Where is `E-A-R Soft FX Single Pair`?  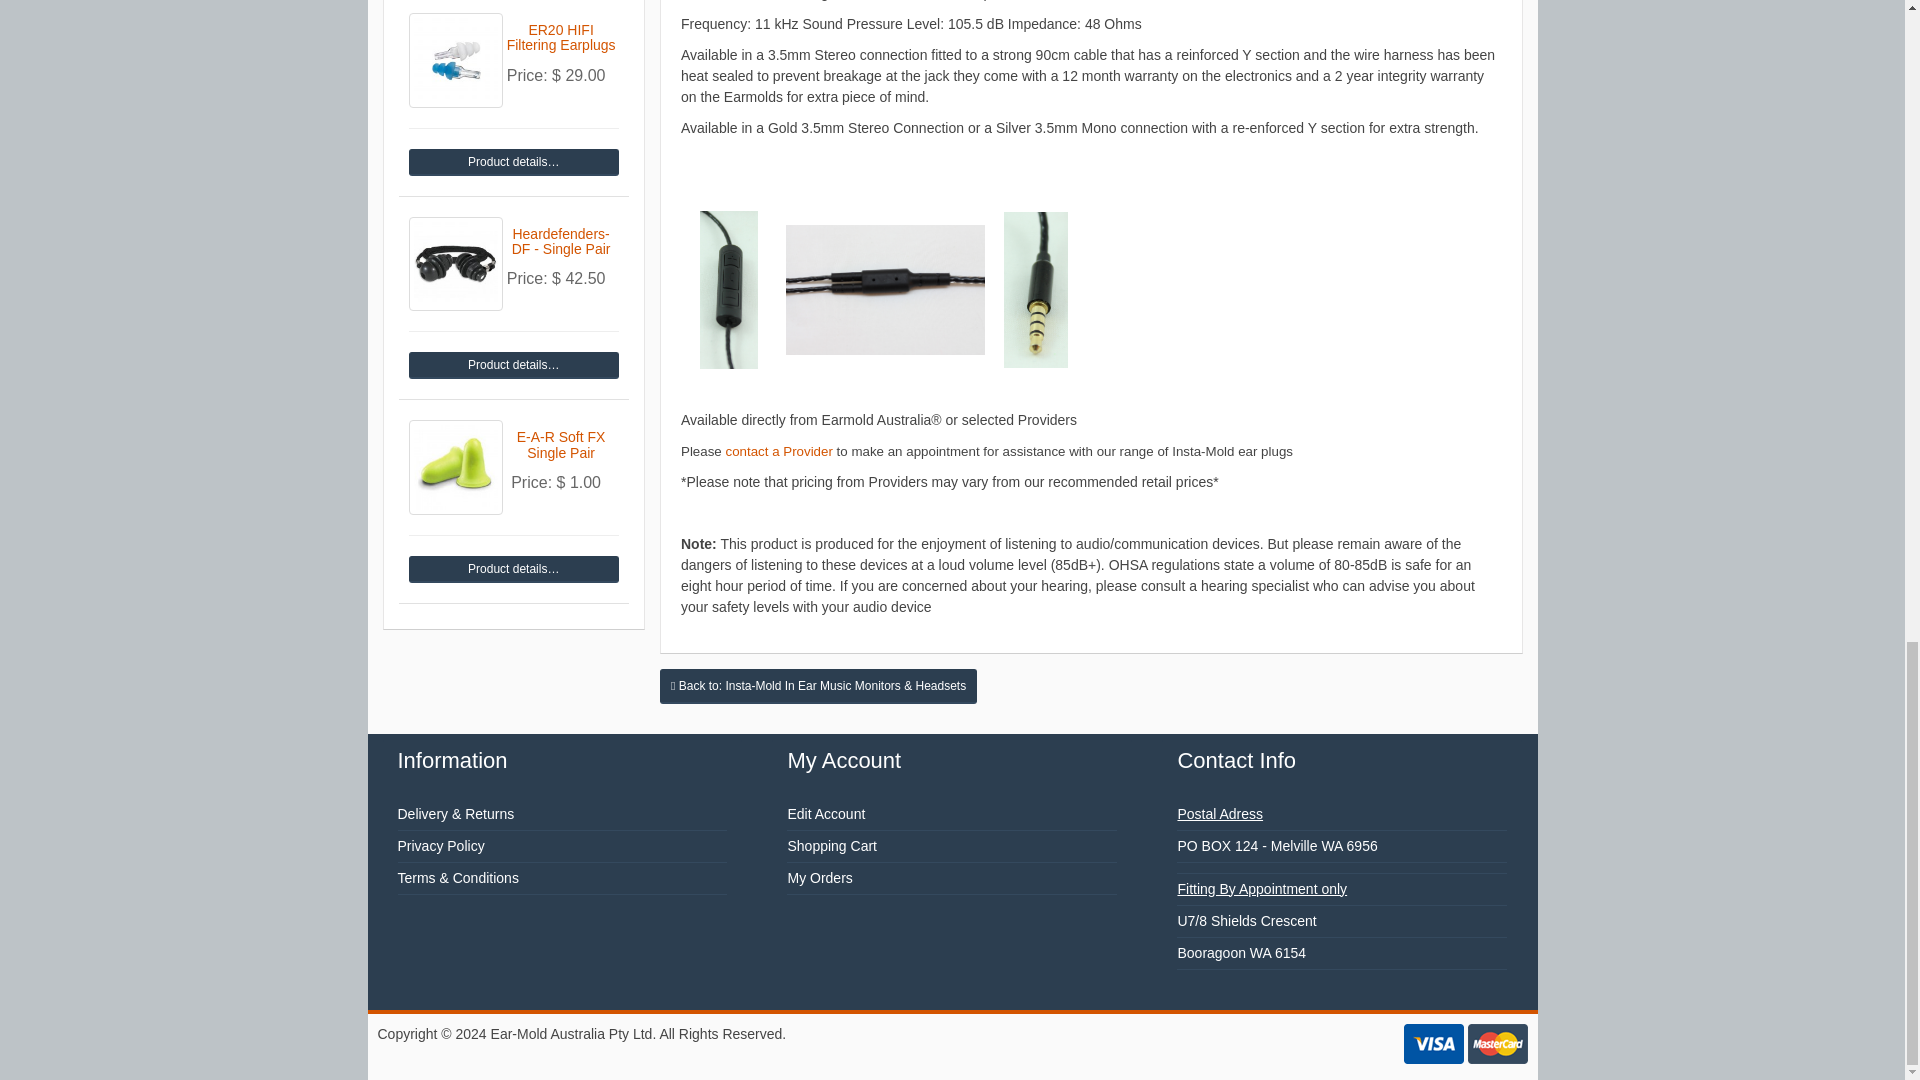
E-A-R Soft FX Single Pair is located at coordinates (455, 468).